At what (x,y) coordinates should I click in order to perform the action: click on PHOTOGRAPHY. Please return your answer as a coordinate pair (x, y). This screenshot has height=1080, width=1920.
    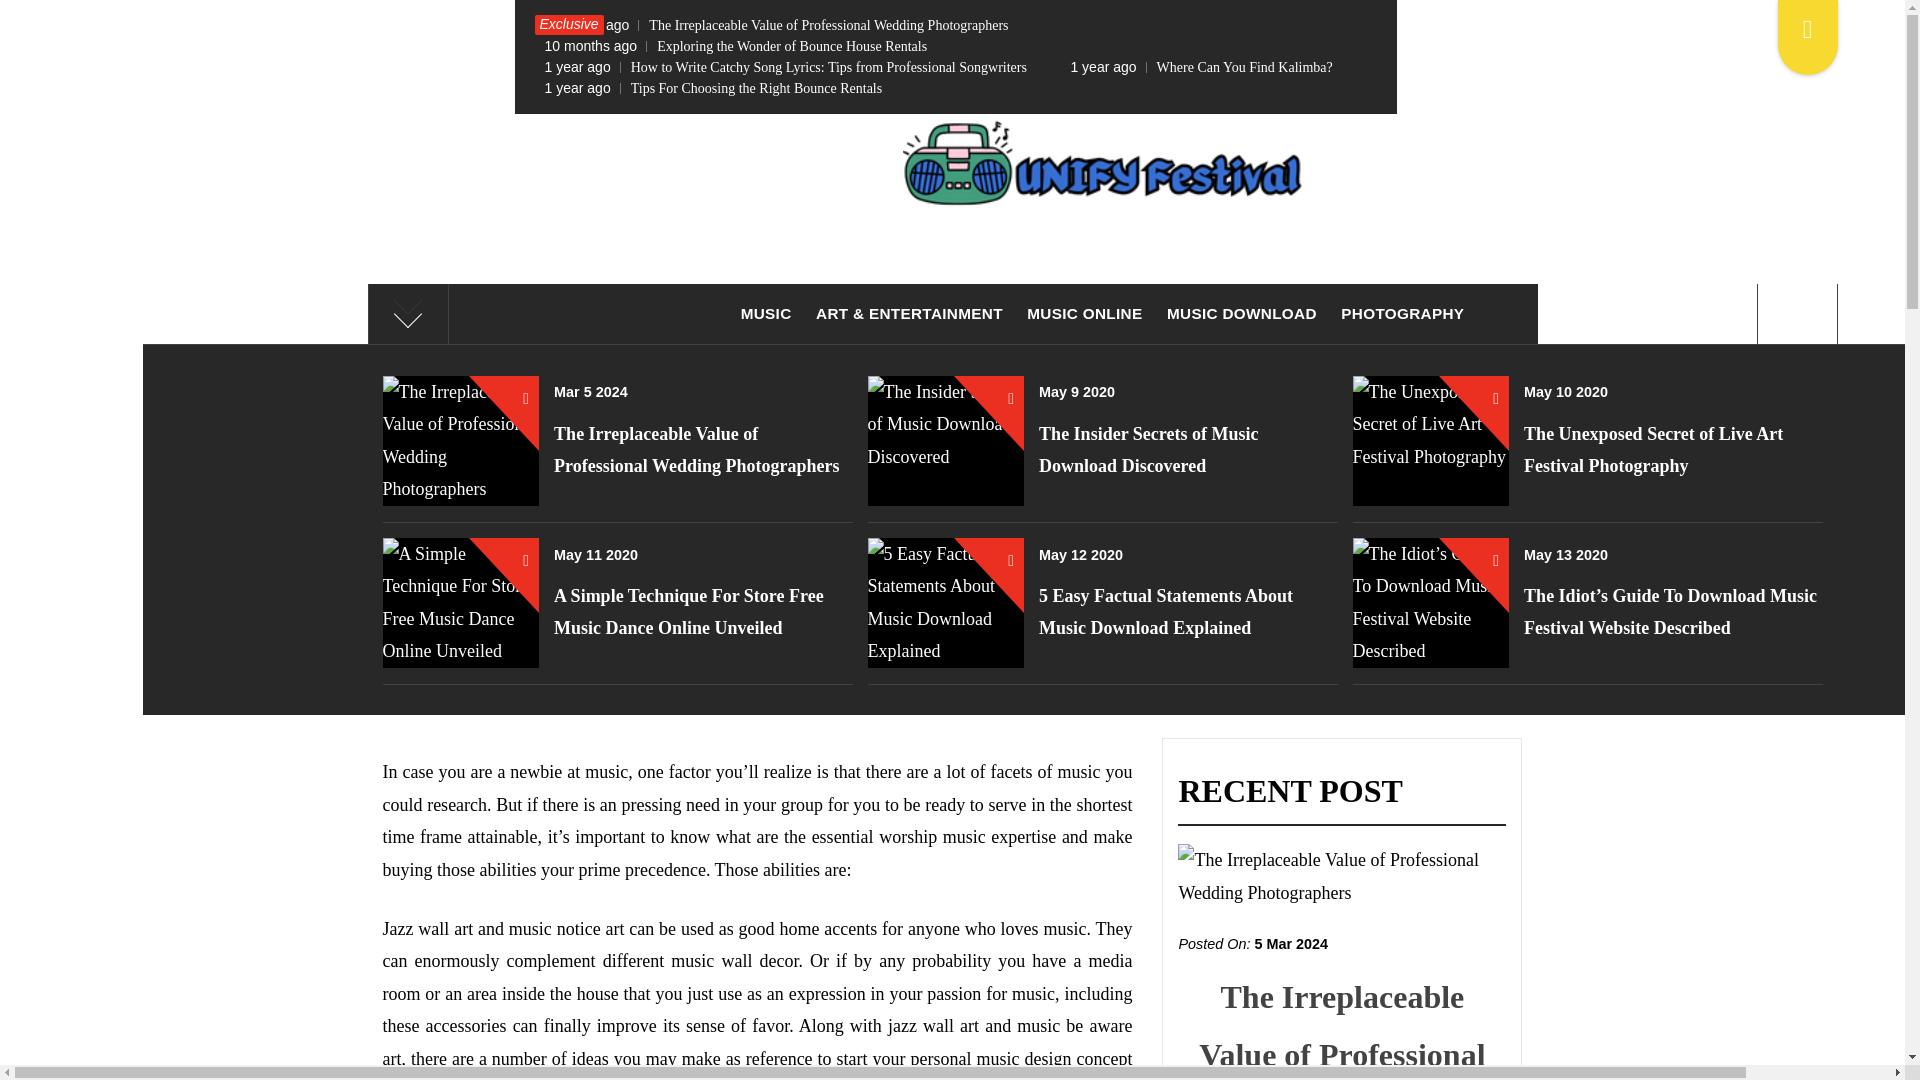
    Looking at the image, I should click on (1402, 314).